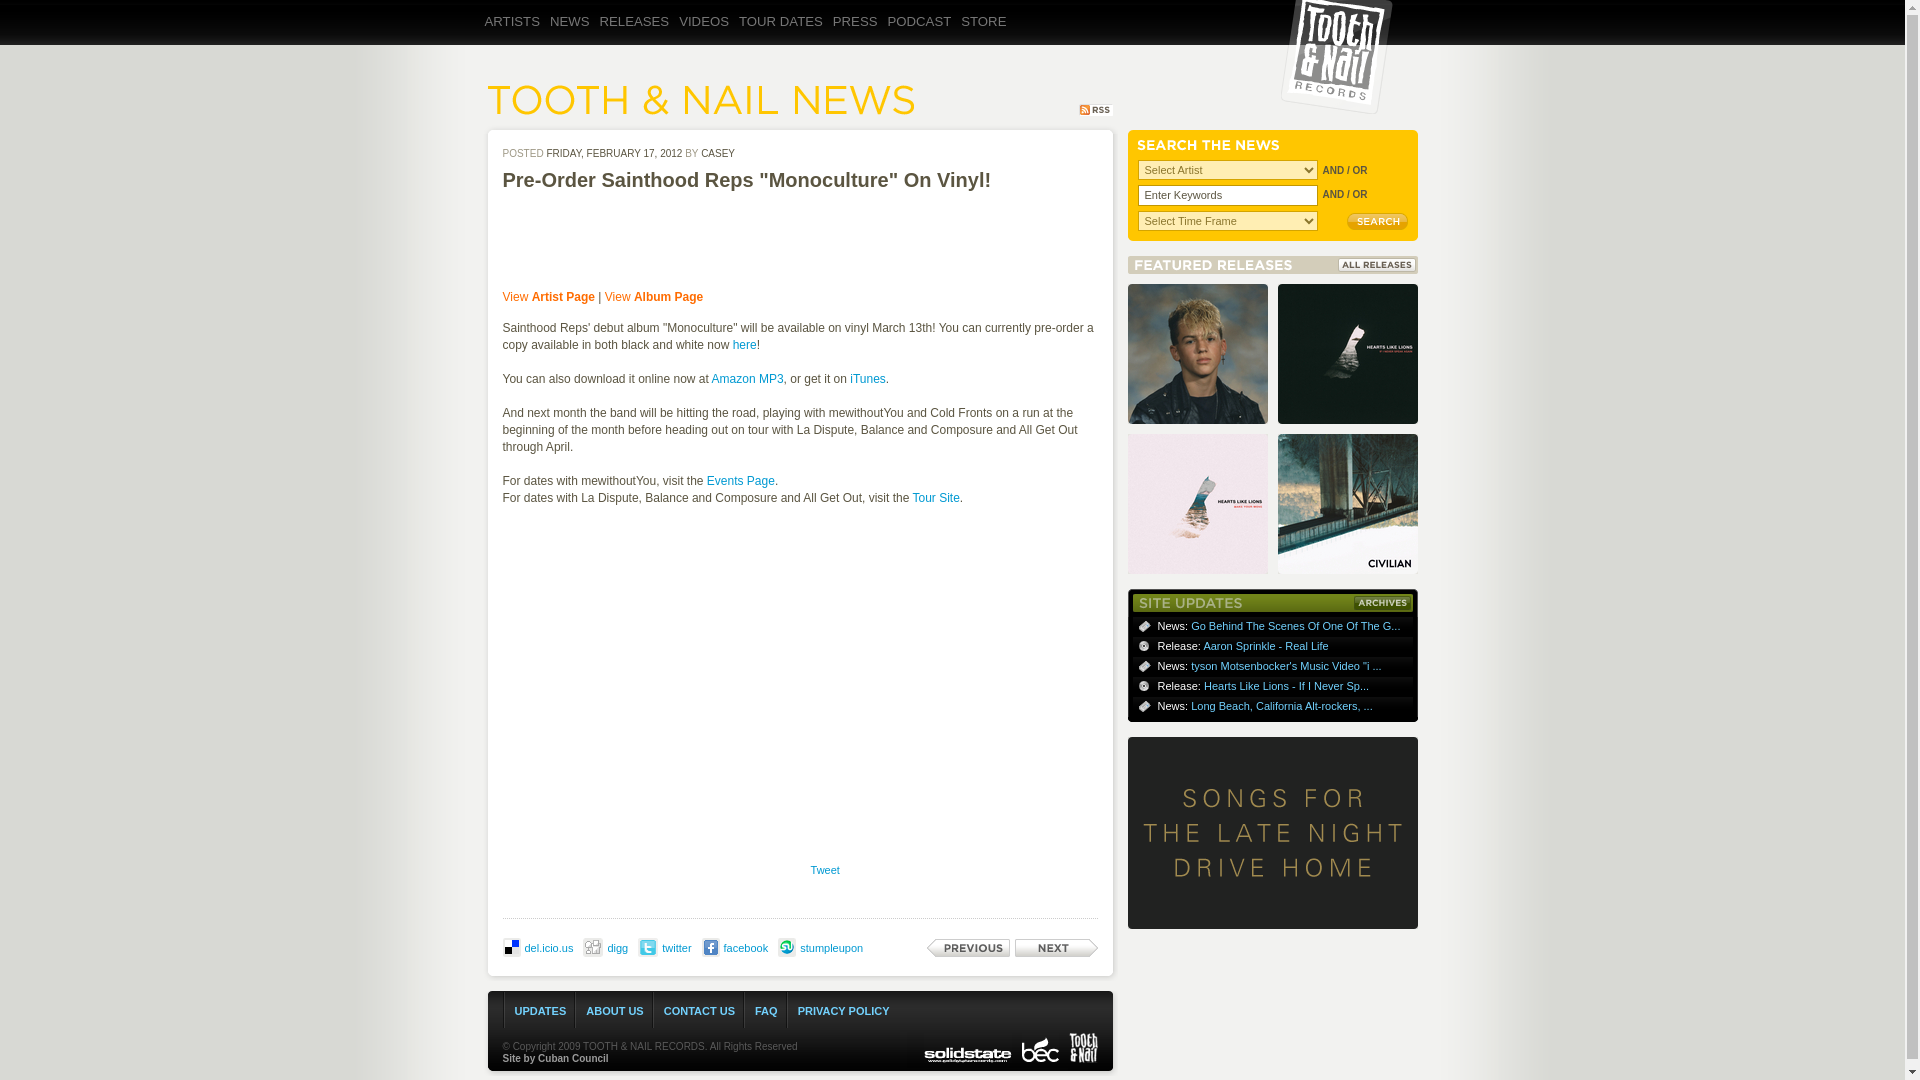 The width and height of the screenshot is (1920, 1080). What do you see at coordinates (868, 378) in the screenshot?
I see `iTunes` at bounding box center [868, 378].